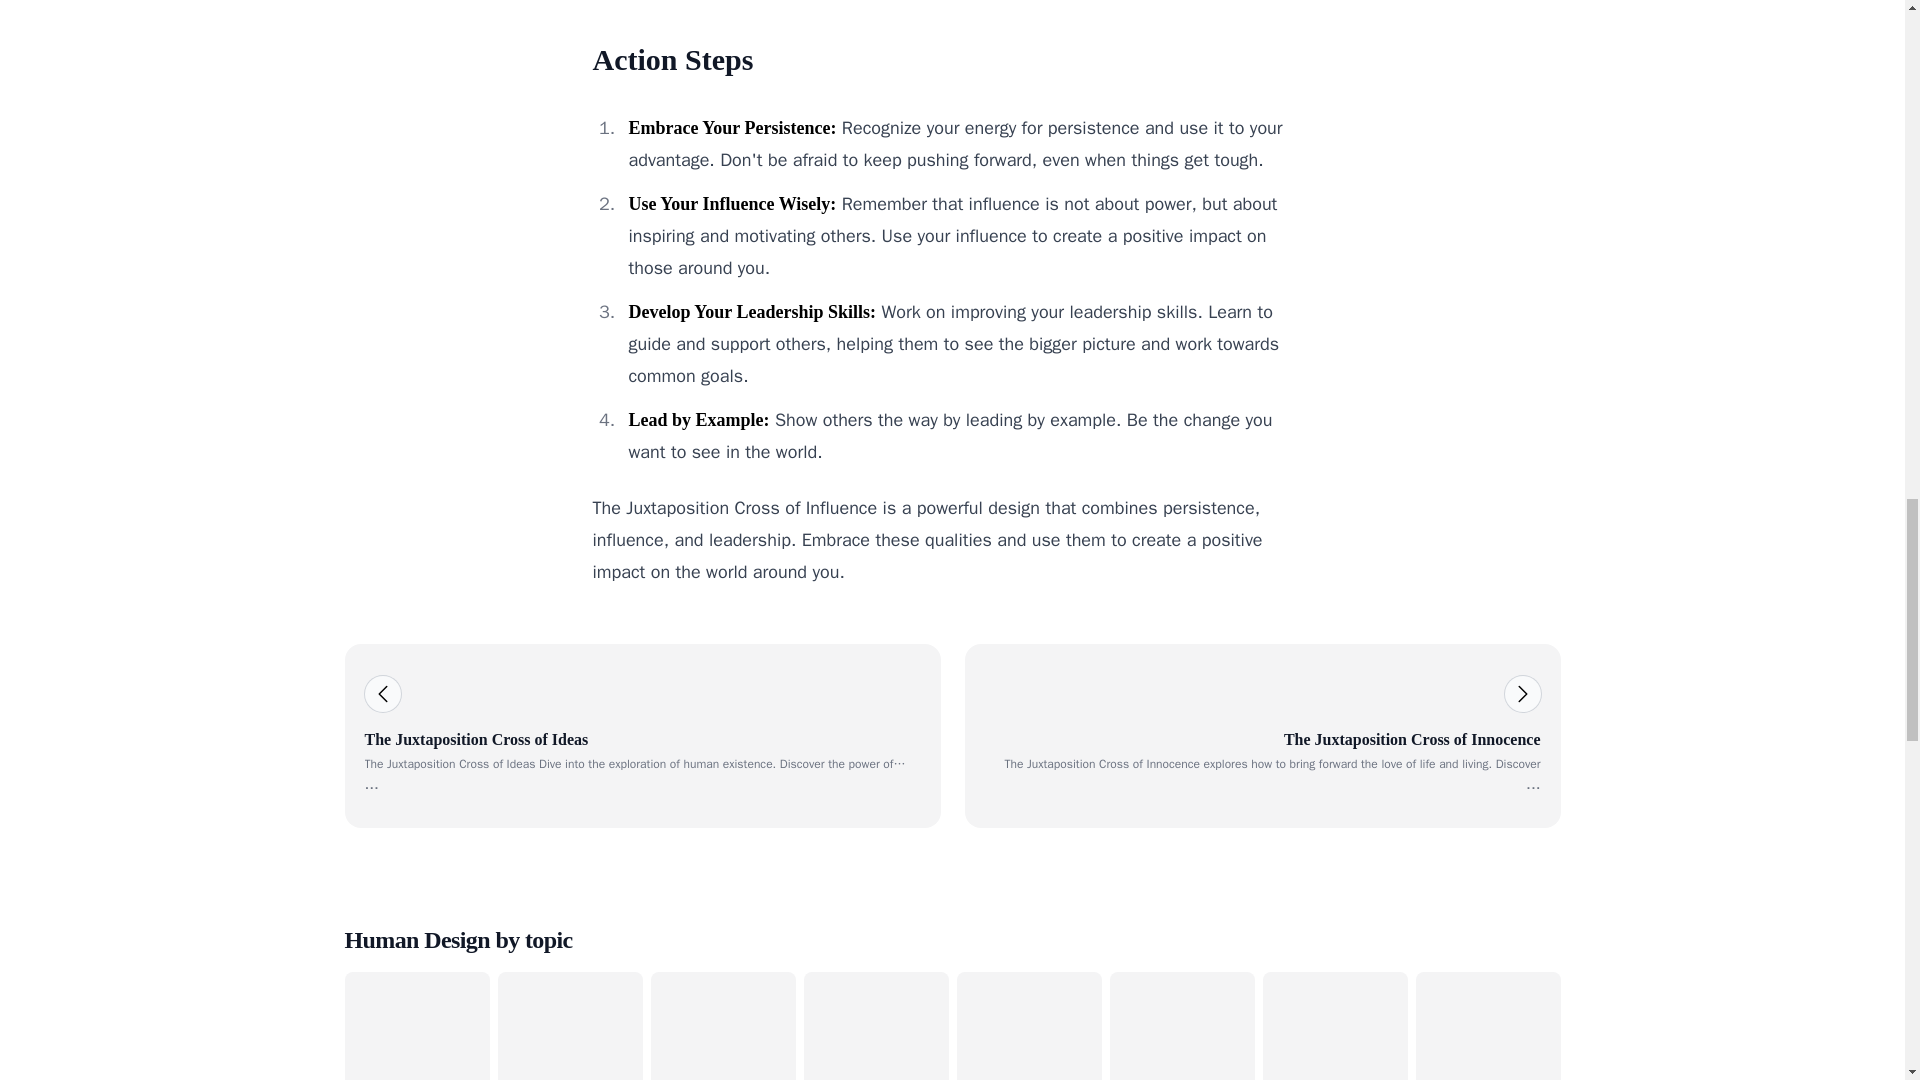 The image size is (1920, 1080). What do you see at coordinates (1261, 736) in the screenshot?
I see `The Juxtaposition Cross of Innocence` at bounding box center [1261, 736].